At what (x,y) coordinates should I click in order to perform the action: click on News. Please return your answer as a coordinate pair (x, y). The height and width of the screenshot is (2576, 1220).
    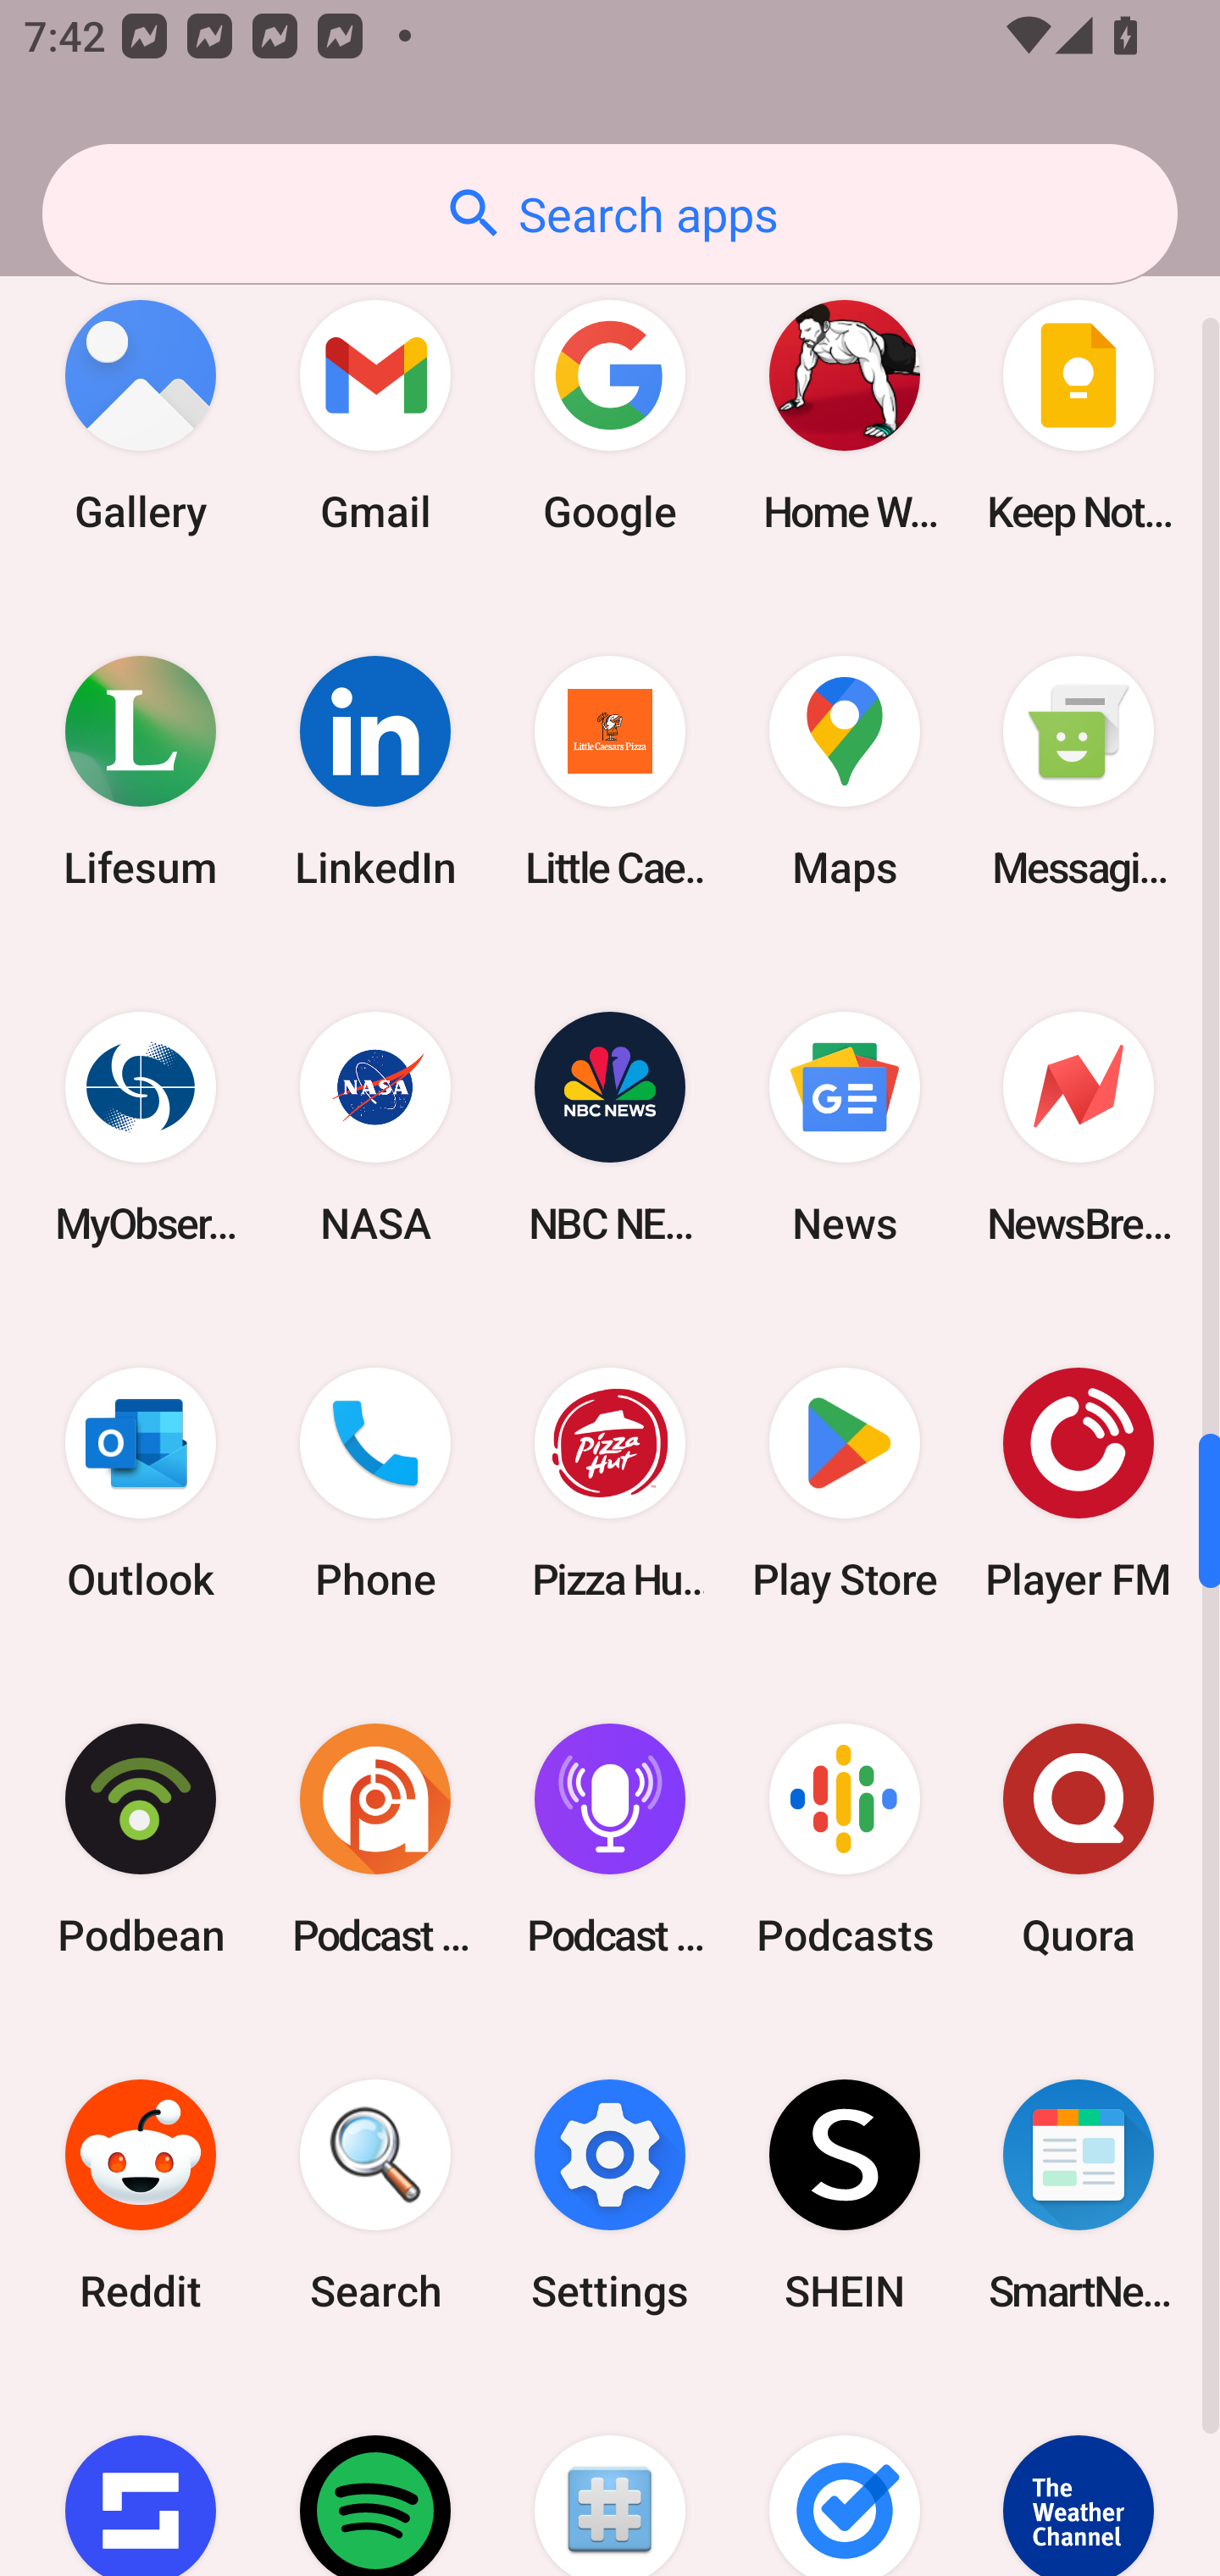
    Looking at the image, I should click on (844, 1128).